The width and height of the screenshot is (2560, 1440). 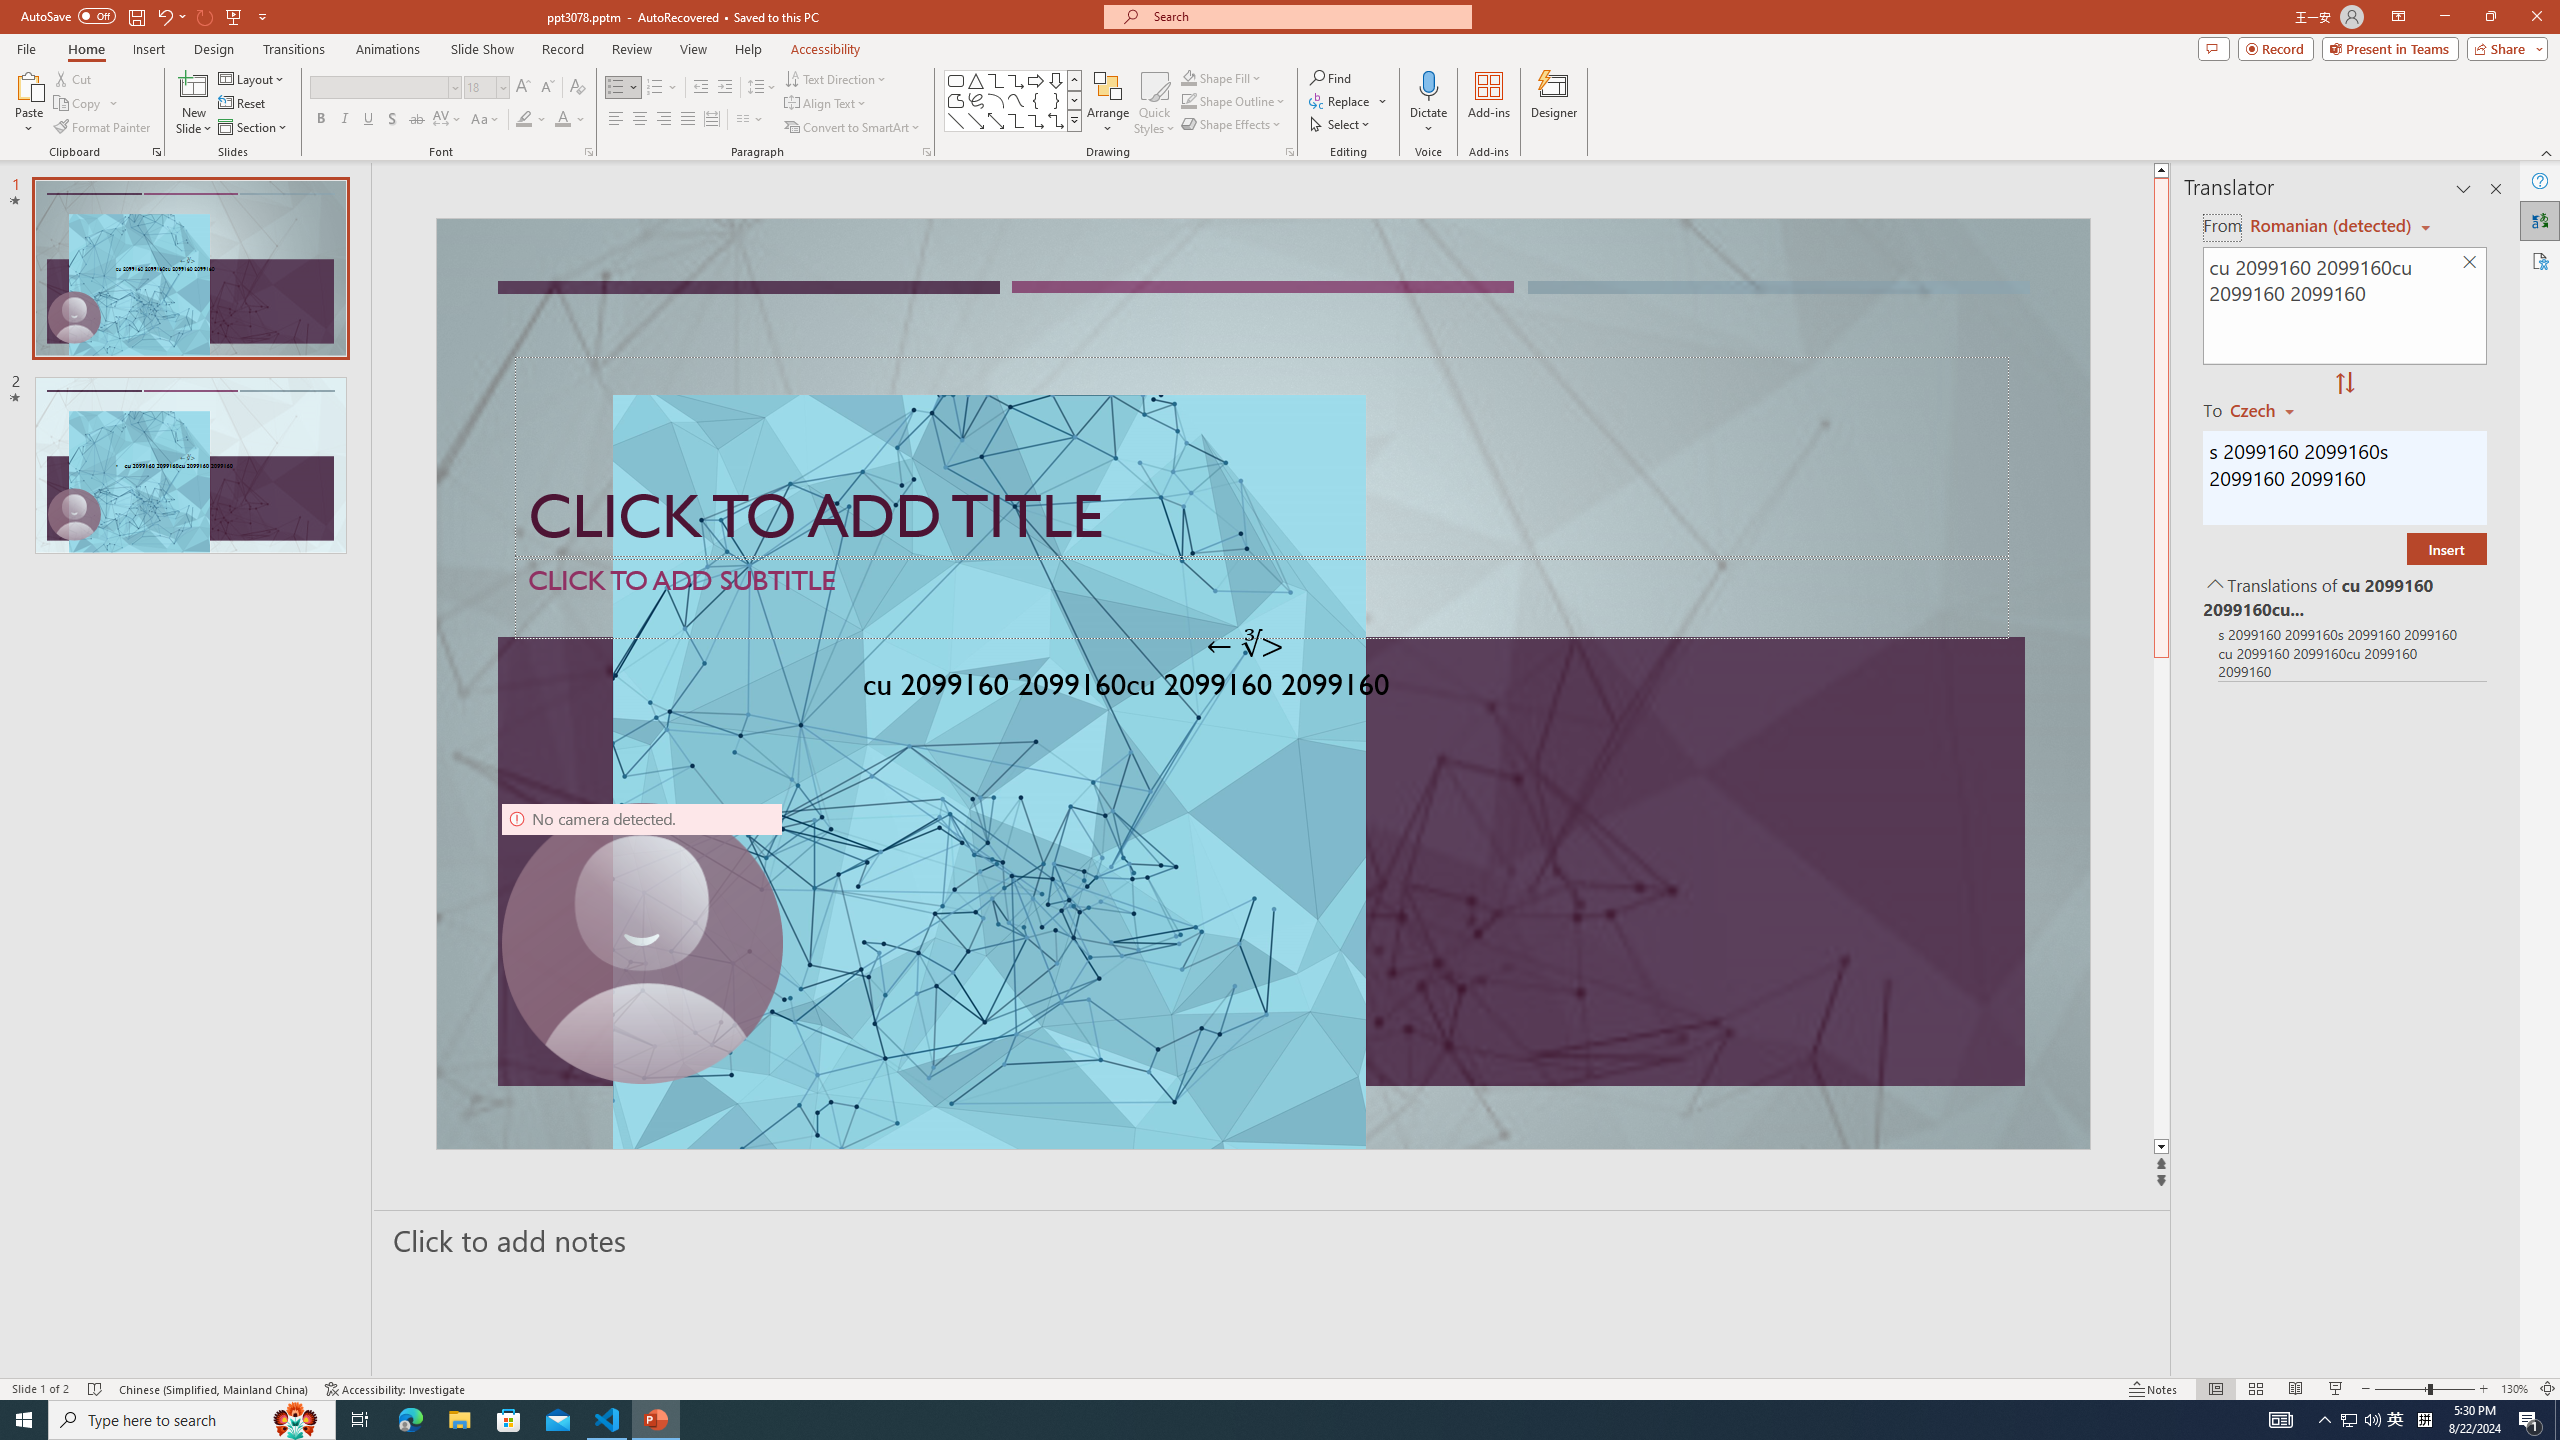 I want to click on Camera 9, No camera detected., so click(x=641, y=944).